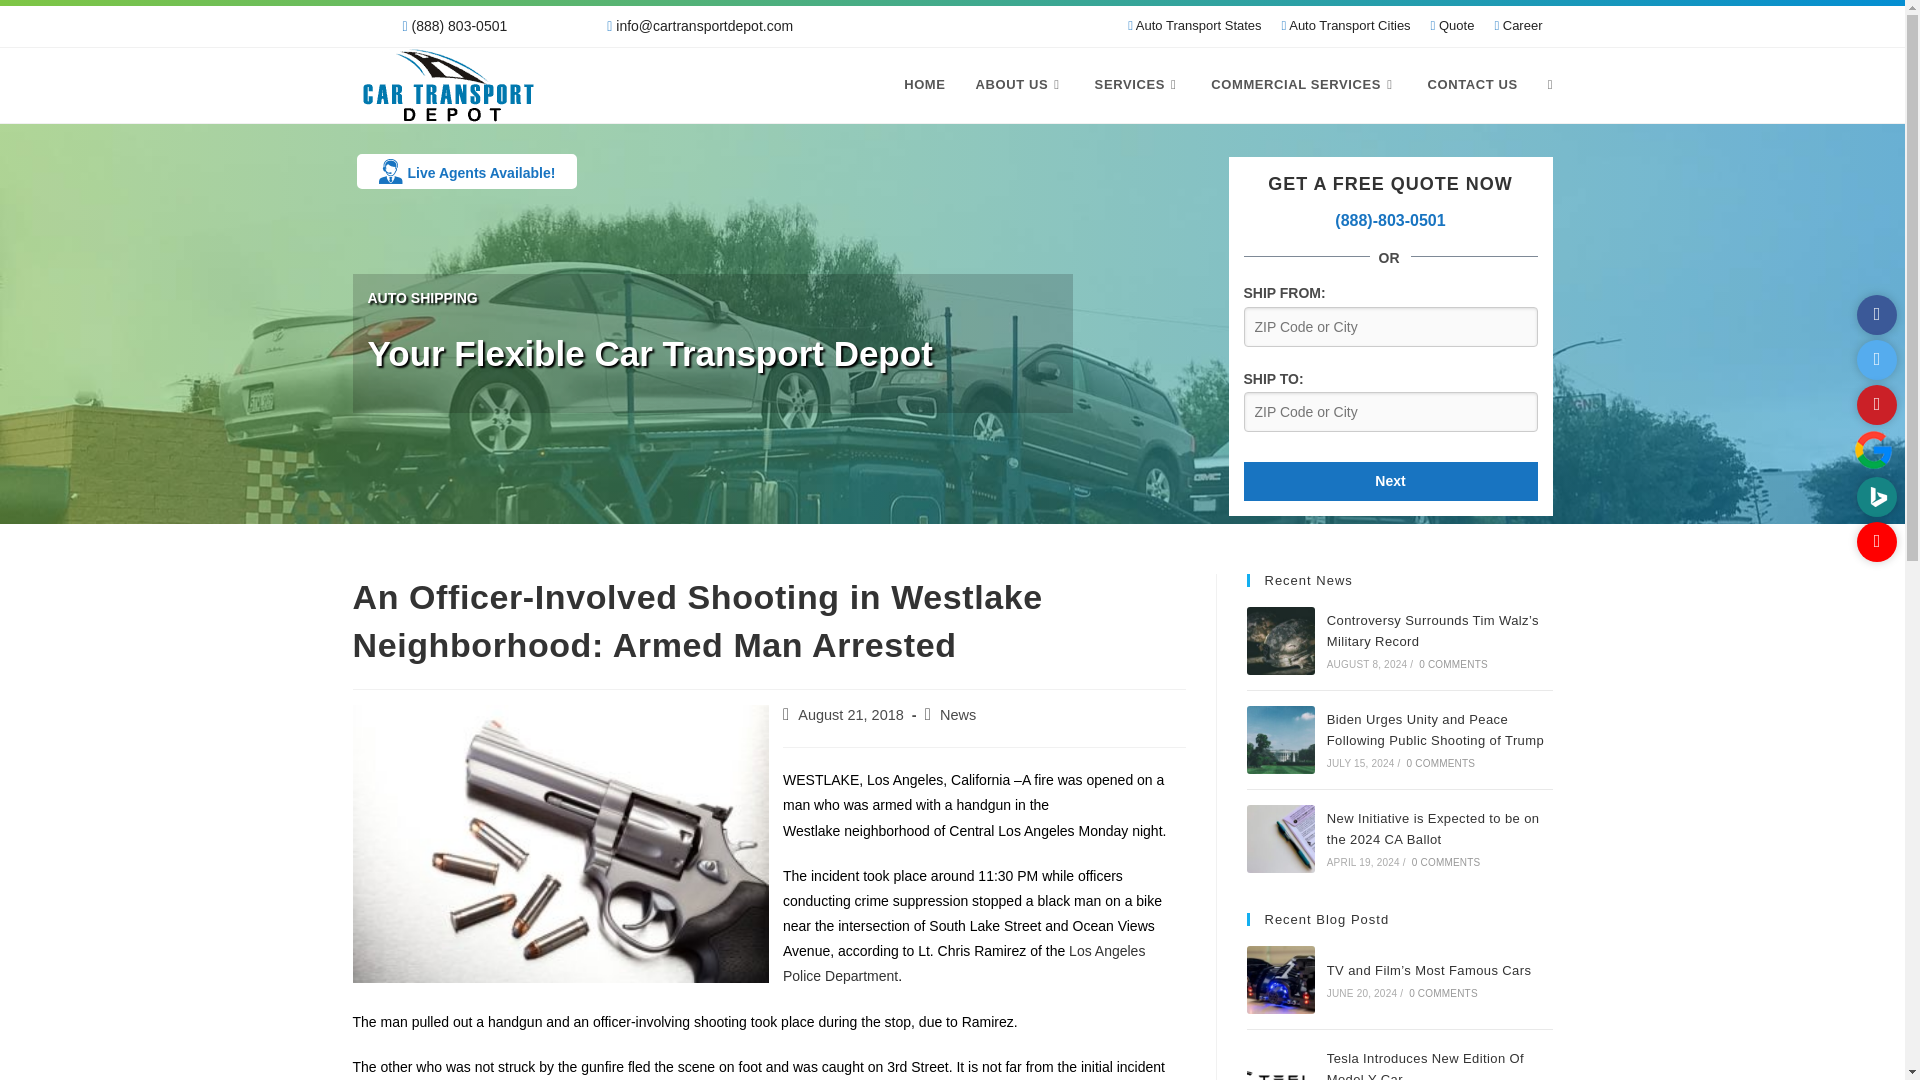 The image size is (1920, 1080). Describe the element at coordinates (1390, 482) in the screenshot. I see `Next` at that location.